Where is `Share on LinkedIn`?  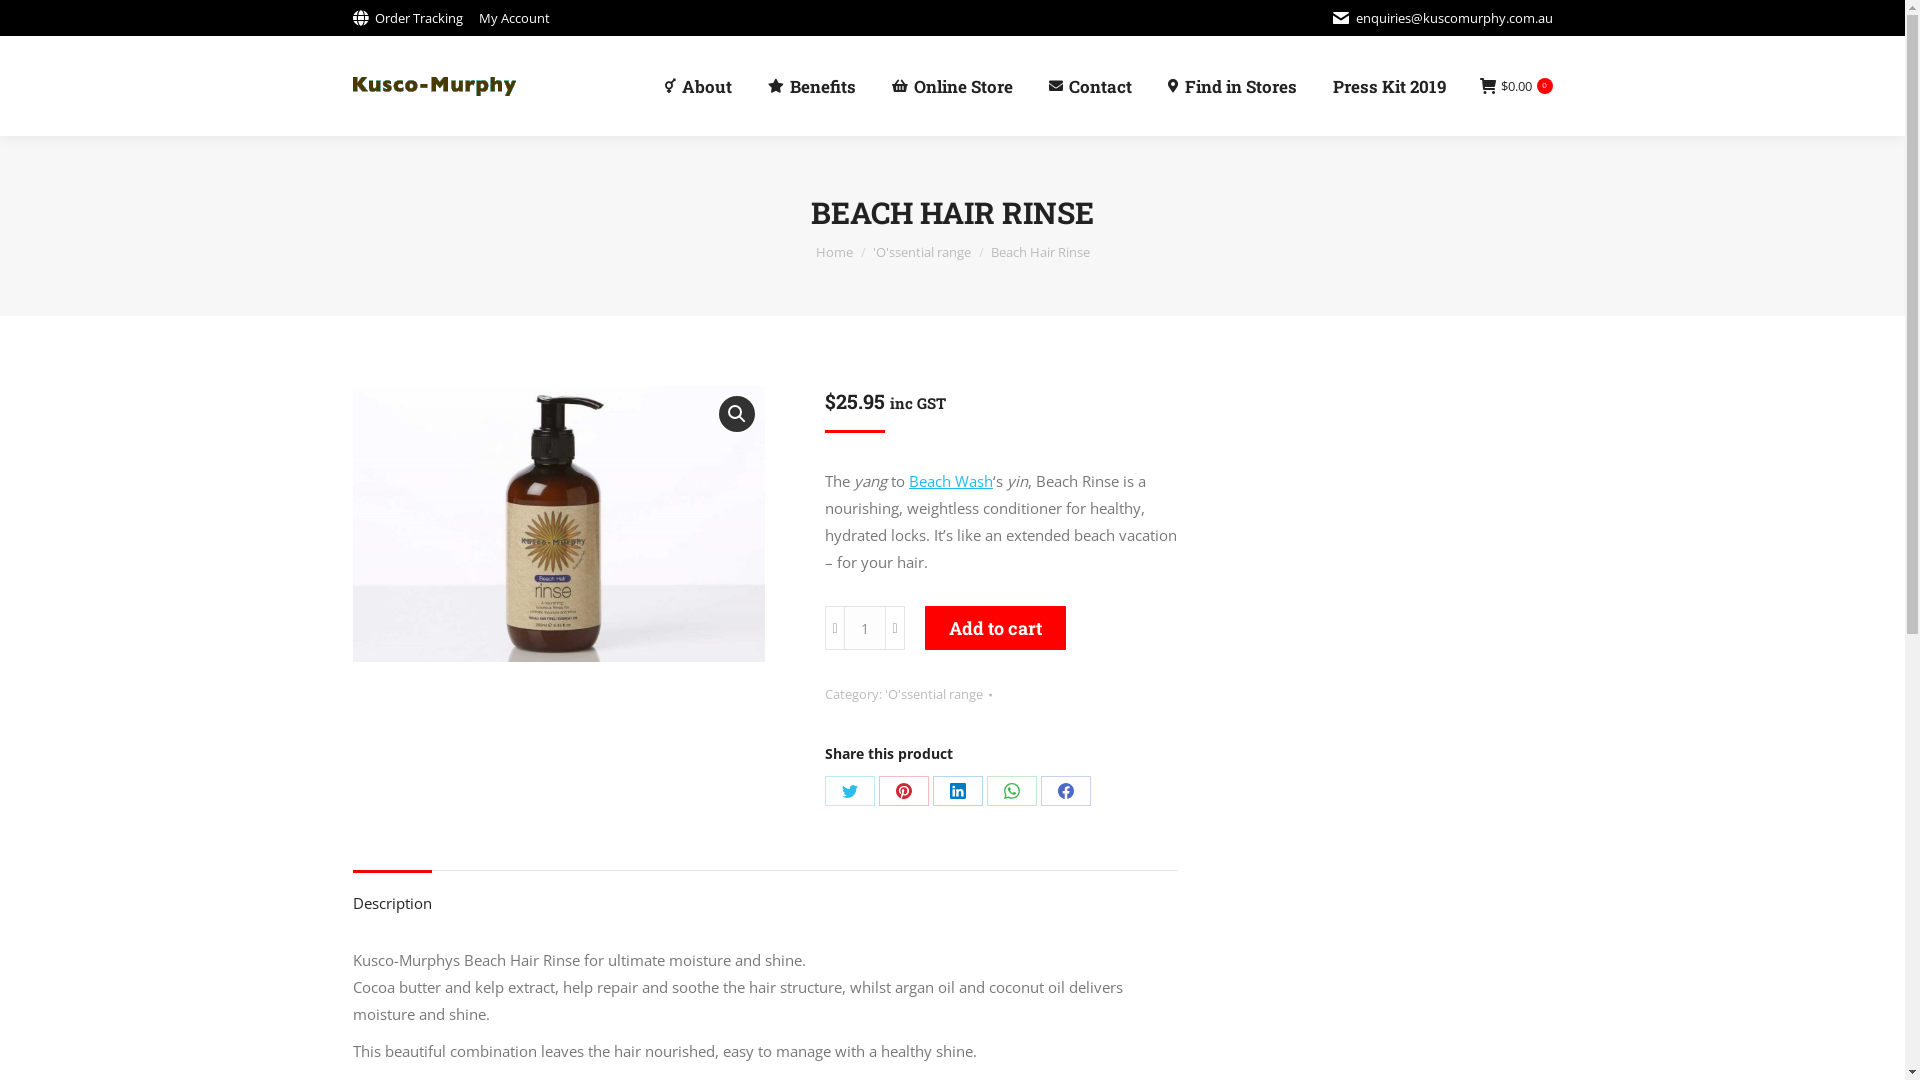
Share on LinkedIn is located at coordinates (958, 791).